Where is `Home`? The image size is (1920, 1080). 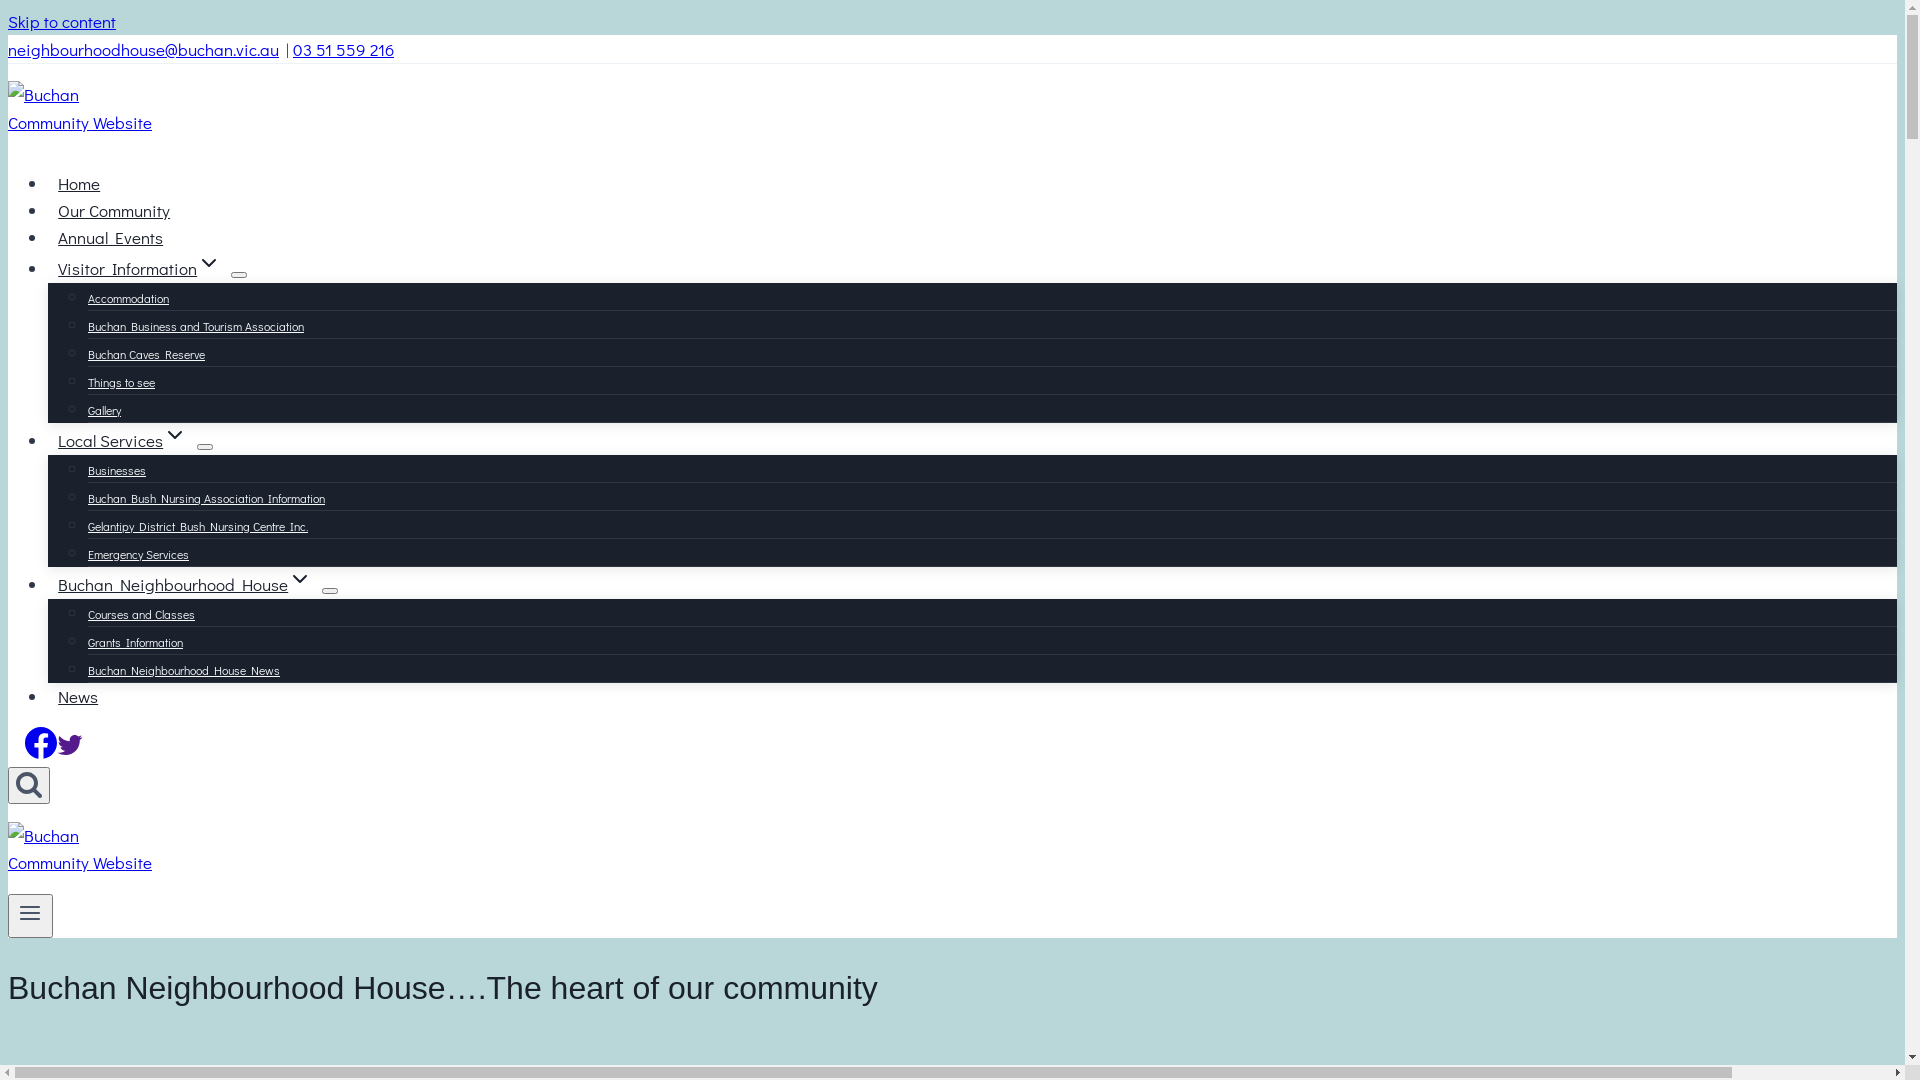
Home is located at coordinates (79, 184).